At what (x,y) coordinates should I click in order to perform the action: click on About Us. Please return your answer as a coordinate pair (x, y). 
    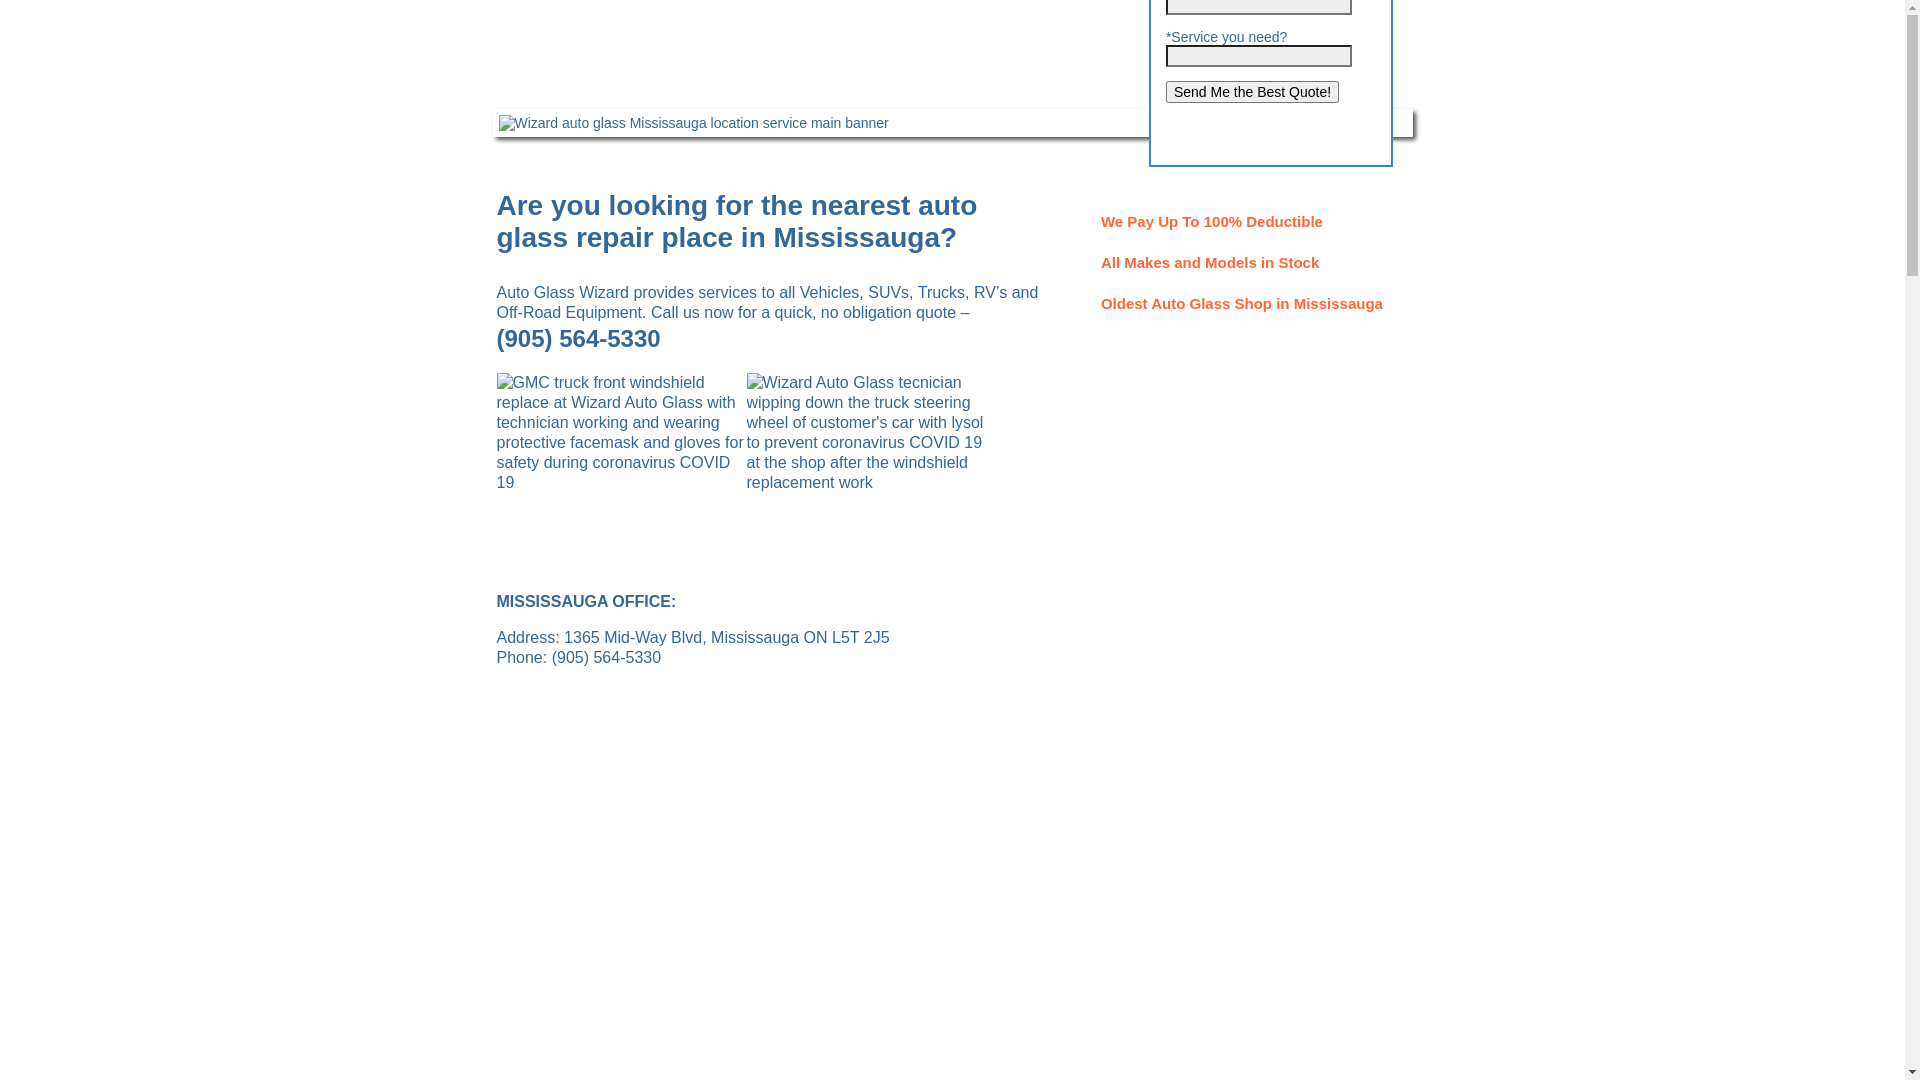
    Looking at the image, I should click on (1219, 88).